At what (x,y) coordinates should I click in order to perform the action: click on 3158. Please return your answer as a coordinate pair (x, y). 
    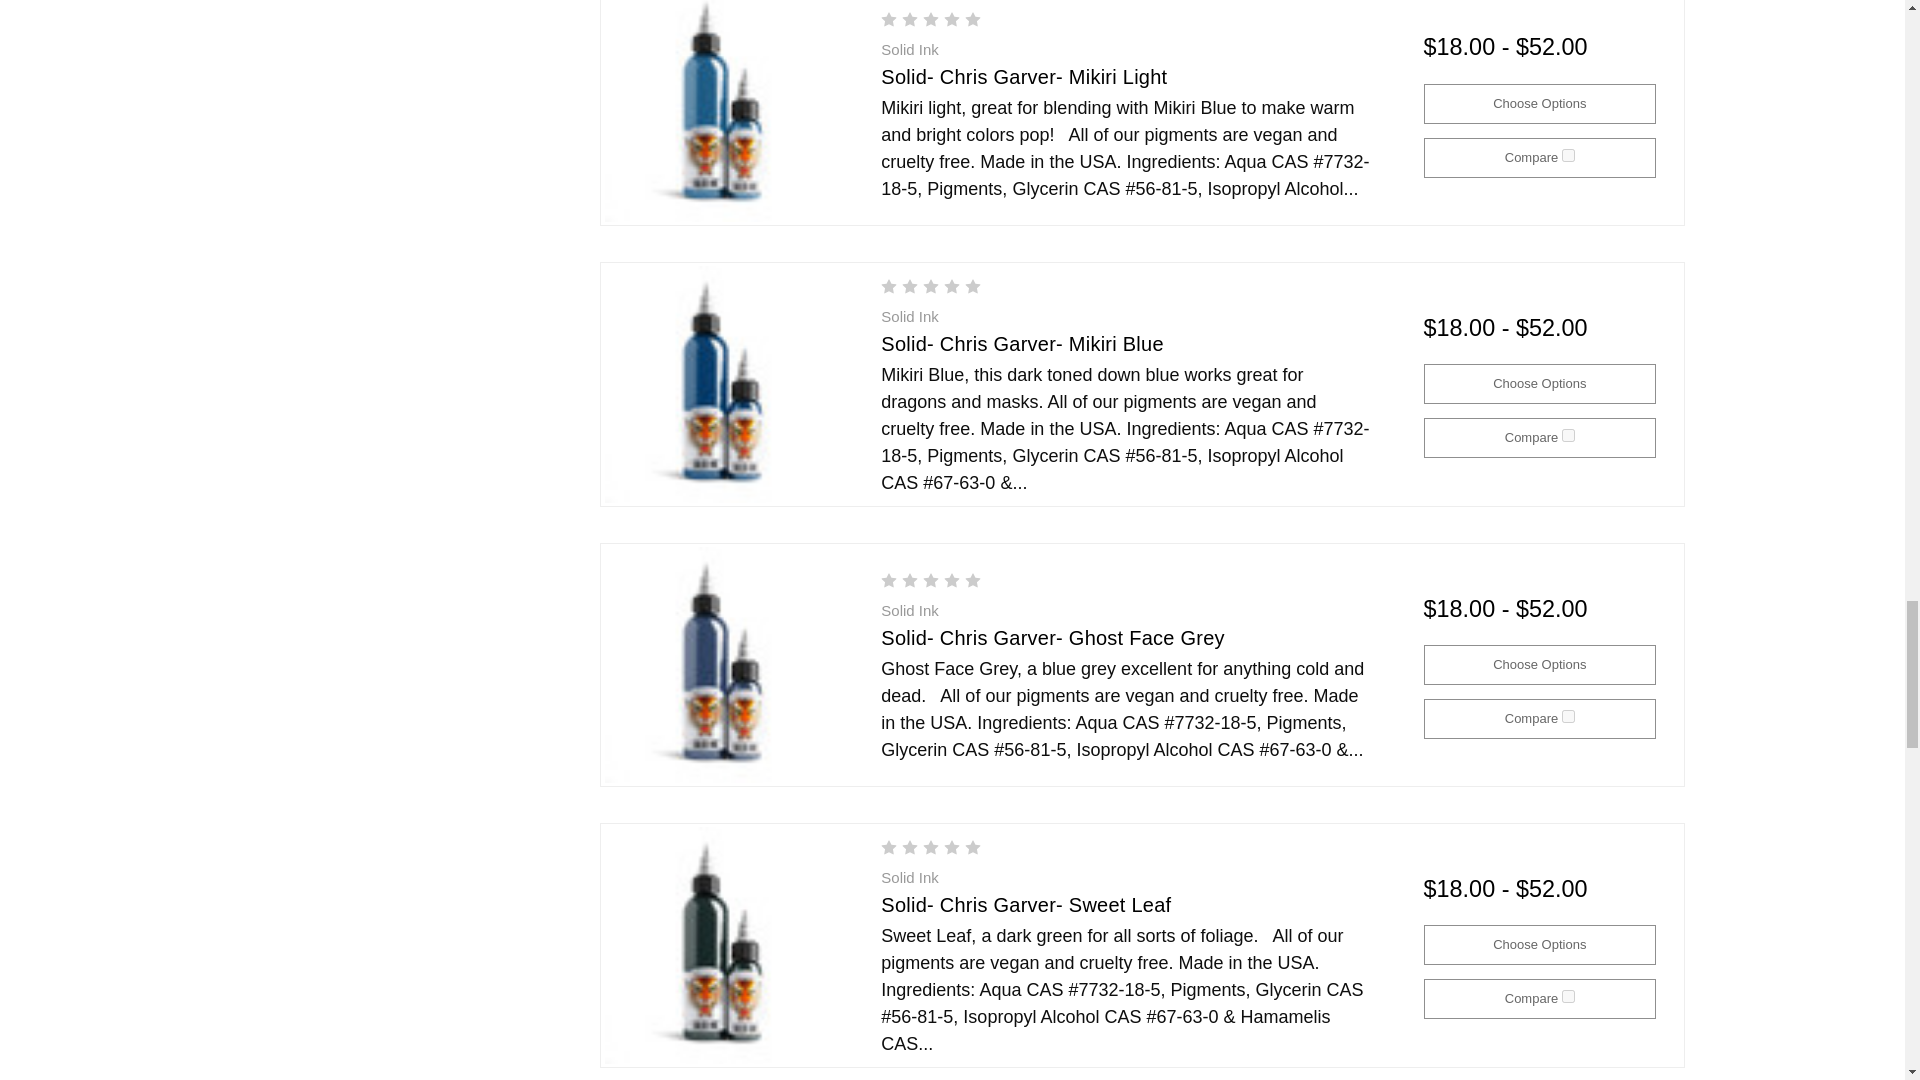
    Looking at the image, I should click on (1568, 156).